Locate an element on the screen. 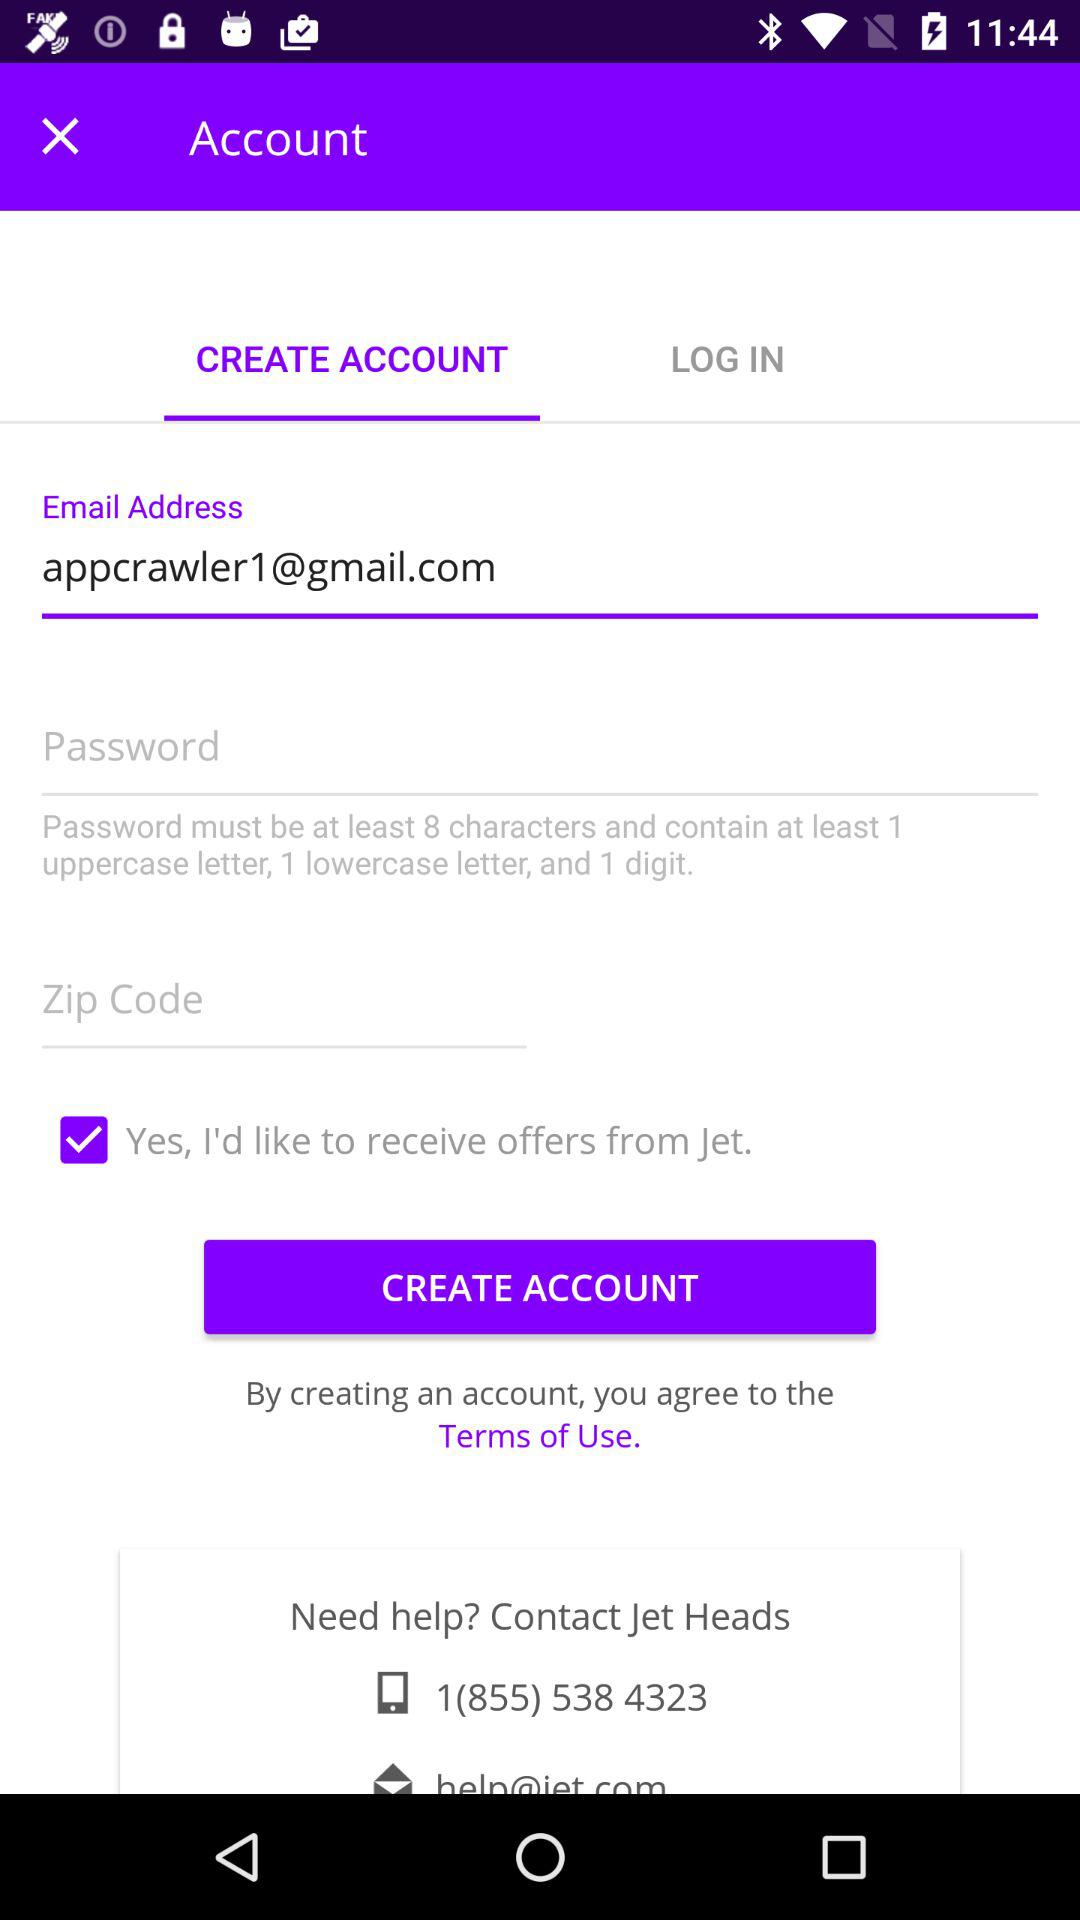 Image resolution: width=1080 pixels, height=1920 pixels. click the icon above the yes i d is located at coordinates (284, 992).